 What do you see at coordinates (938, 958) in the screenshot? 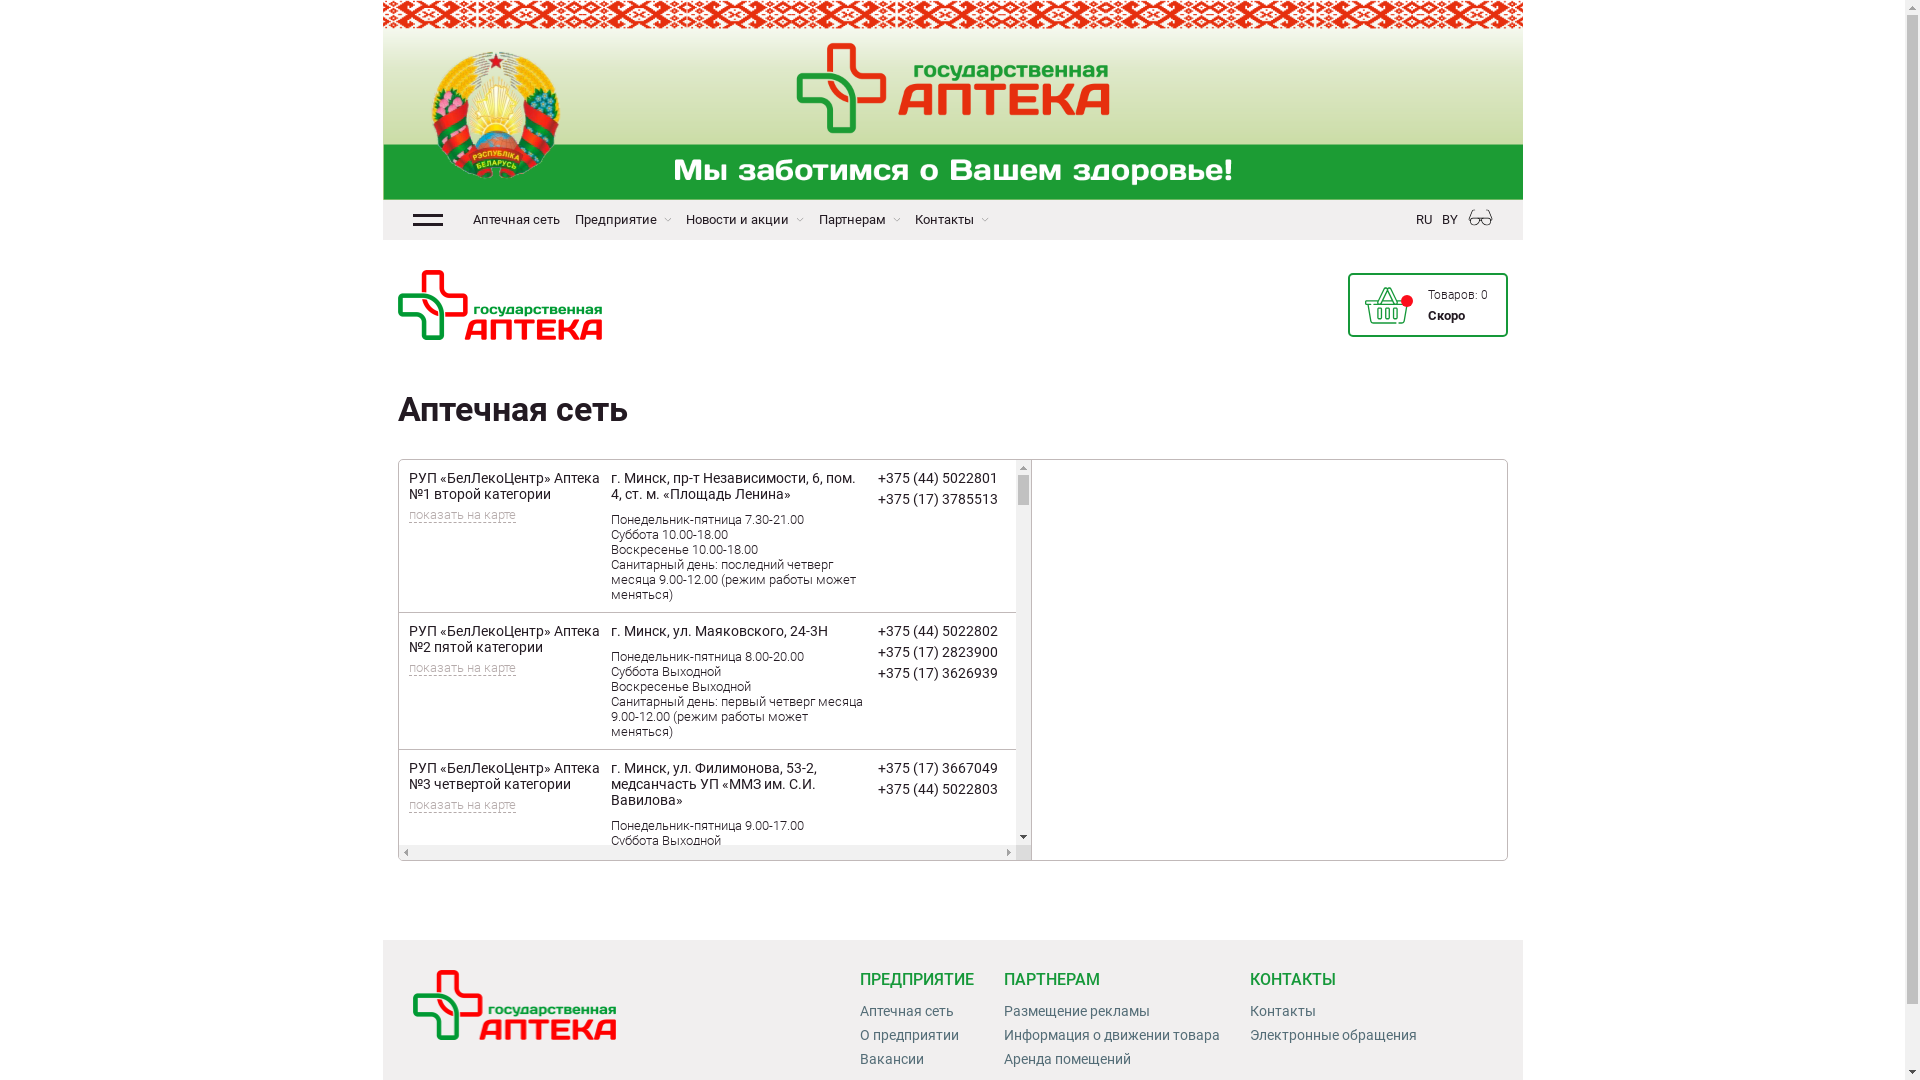
I see `+375 (17) 3285592` at bounding box center [938, 958].